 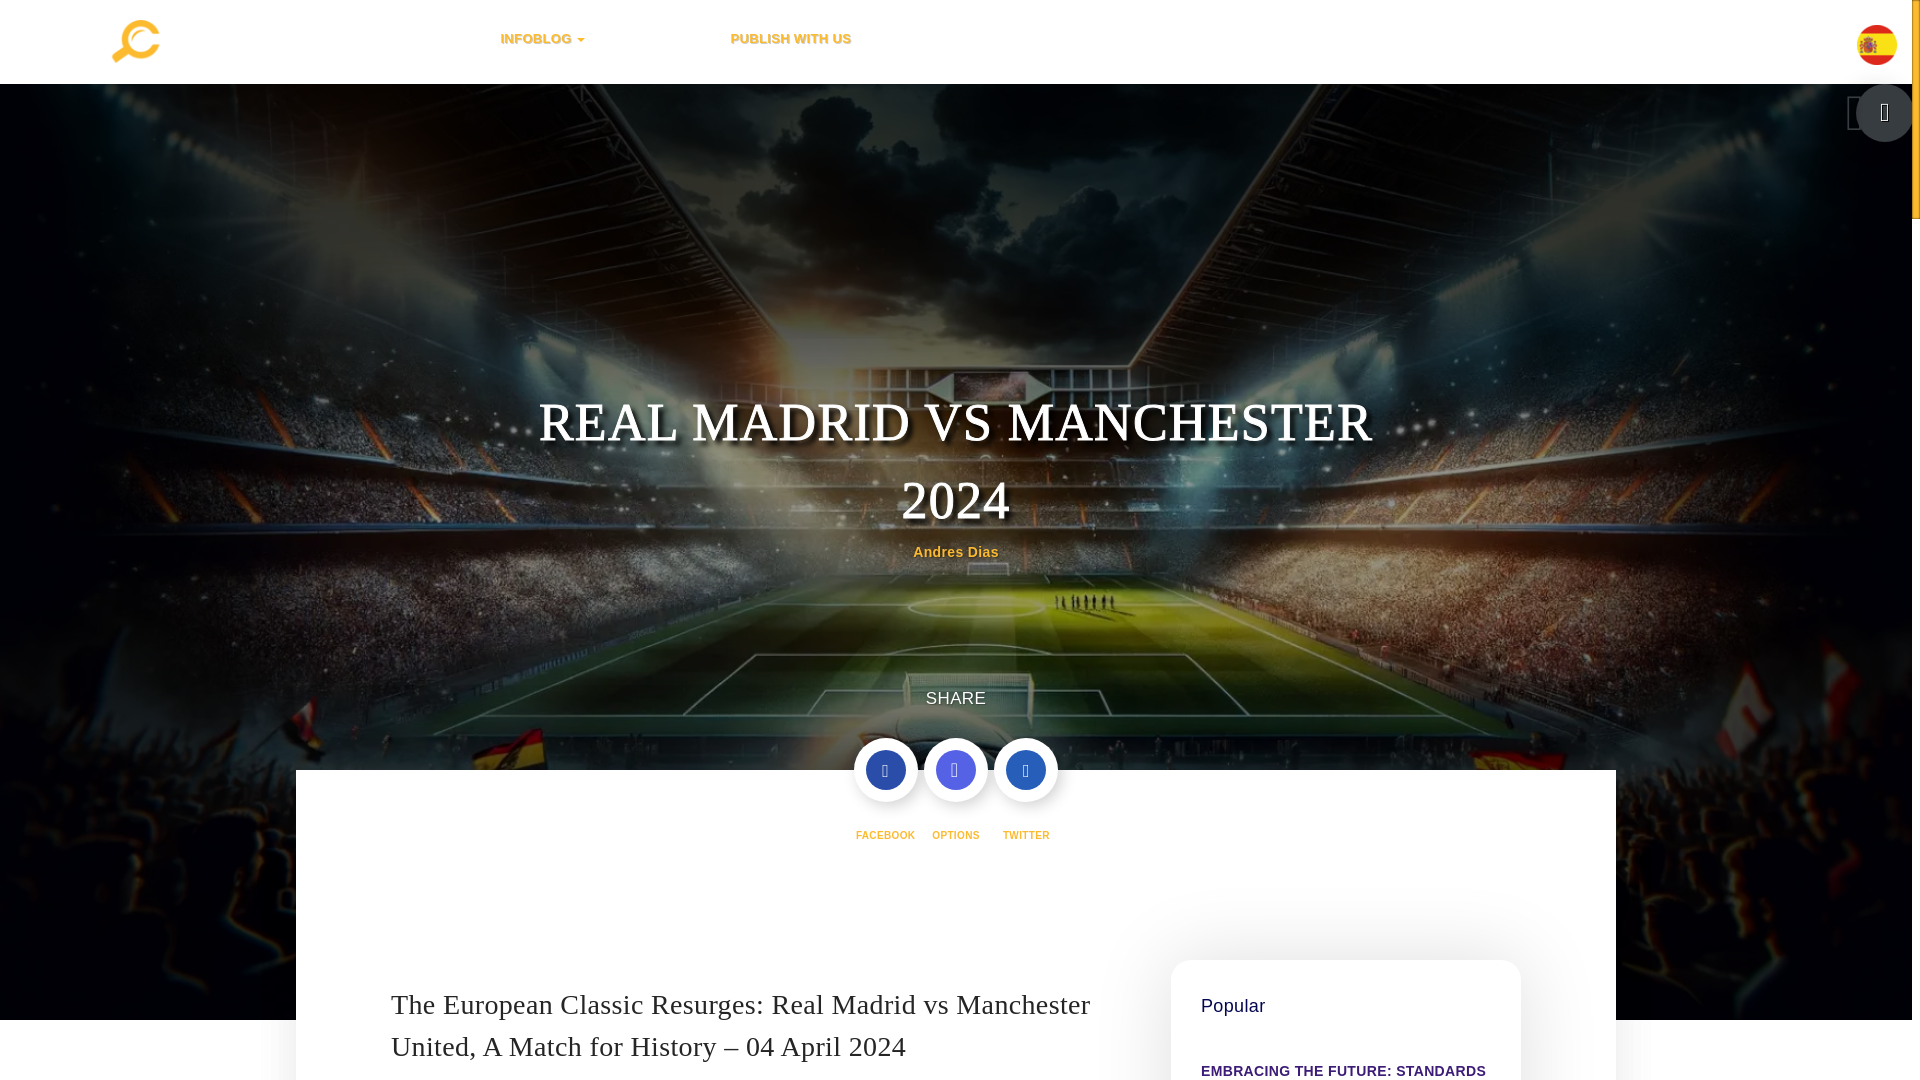 I want to click on PUBLISH WITH US, so click(x=825, y=38).